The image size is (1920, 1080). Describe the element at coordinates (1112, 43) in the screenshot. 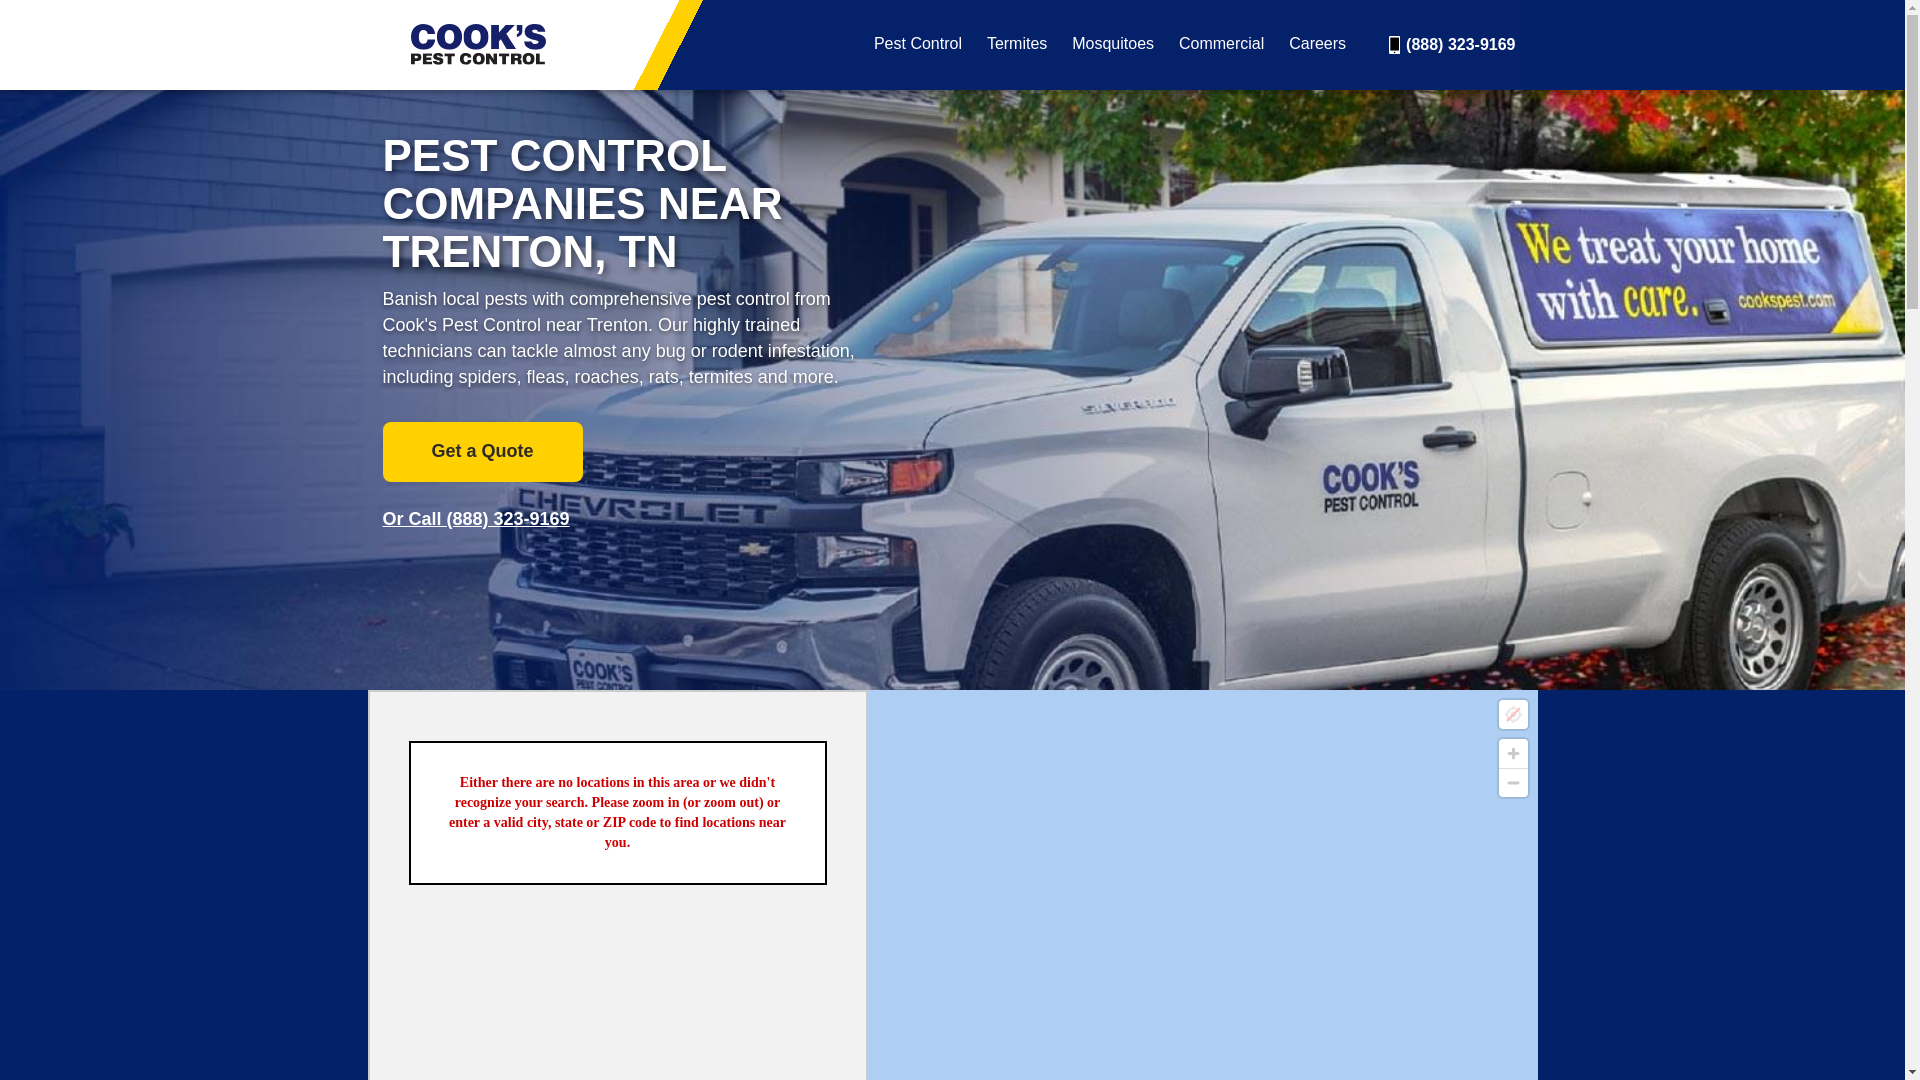

I see `Mosquitoes` at that location.